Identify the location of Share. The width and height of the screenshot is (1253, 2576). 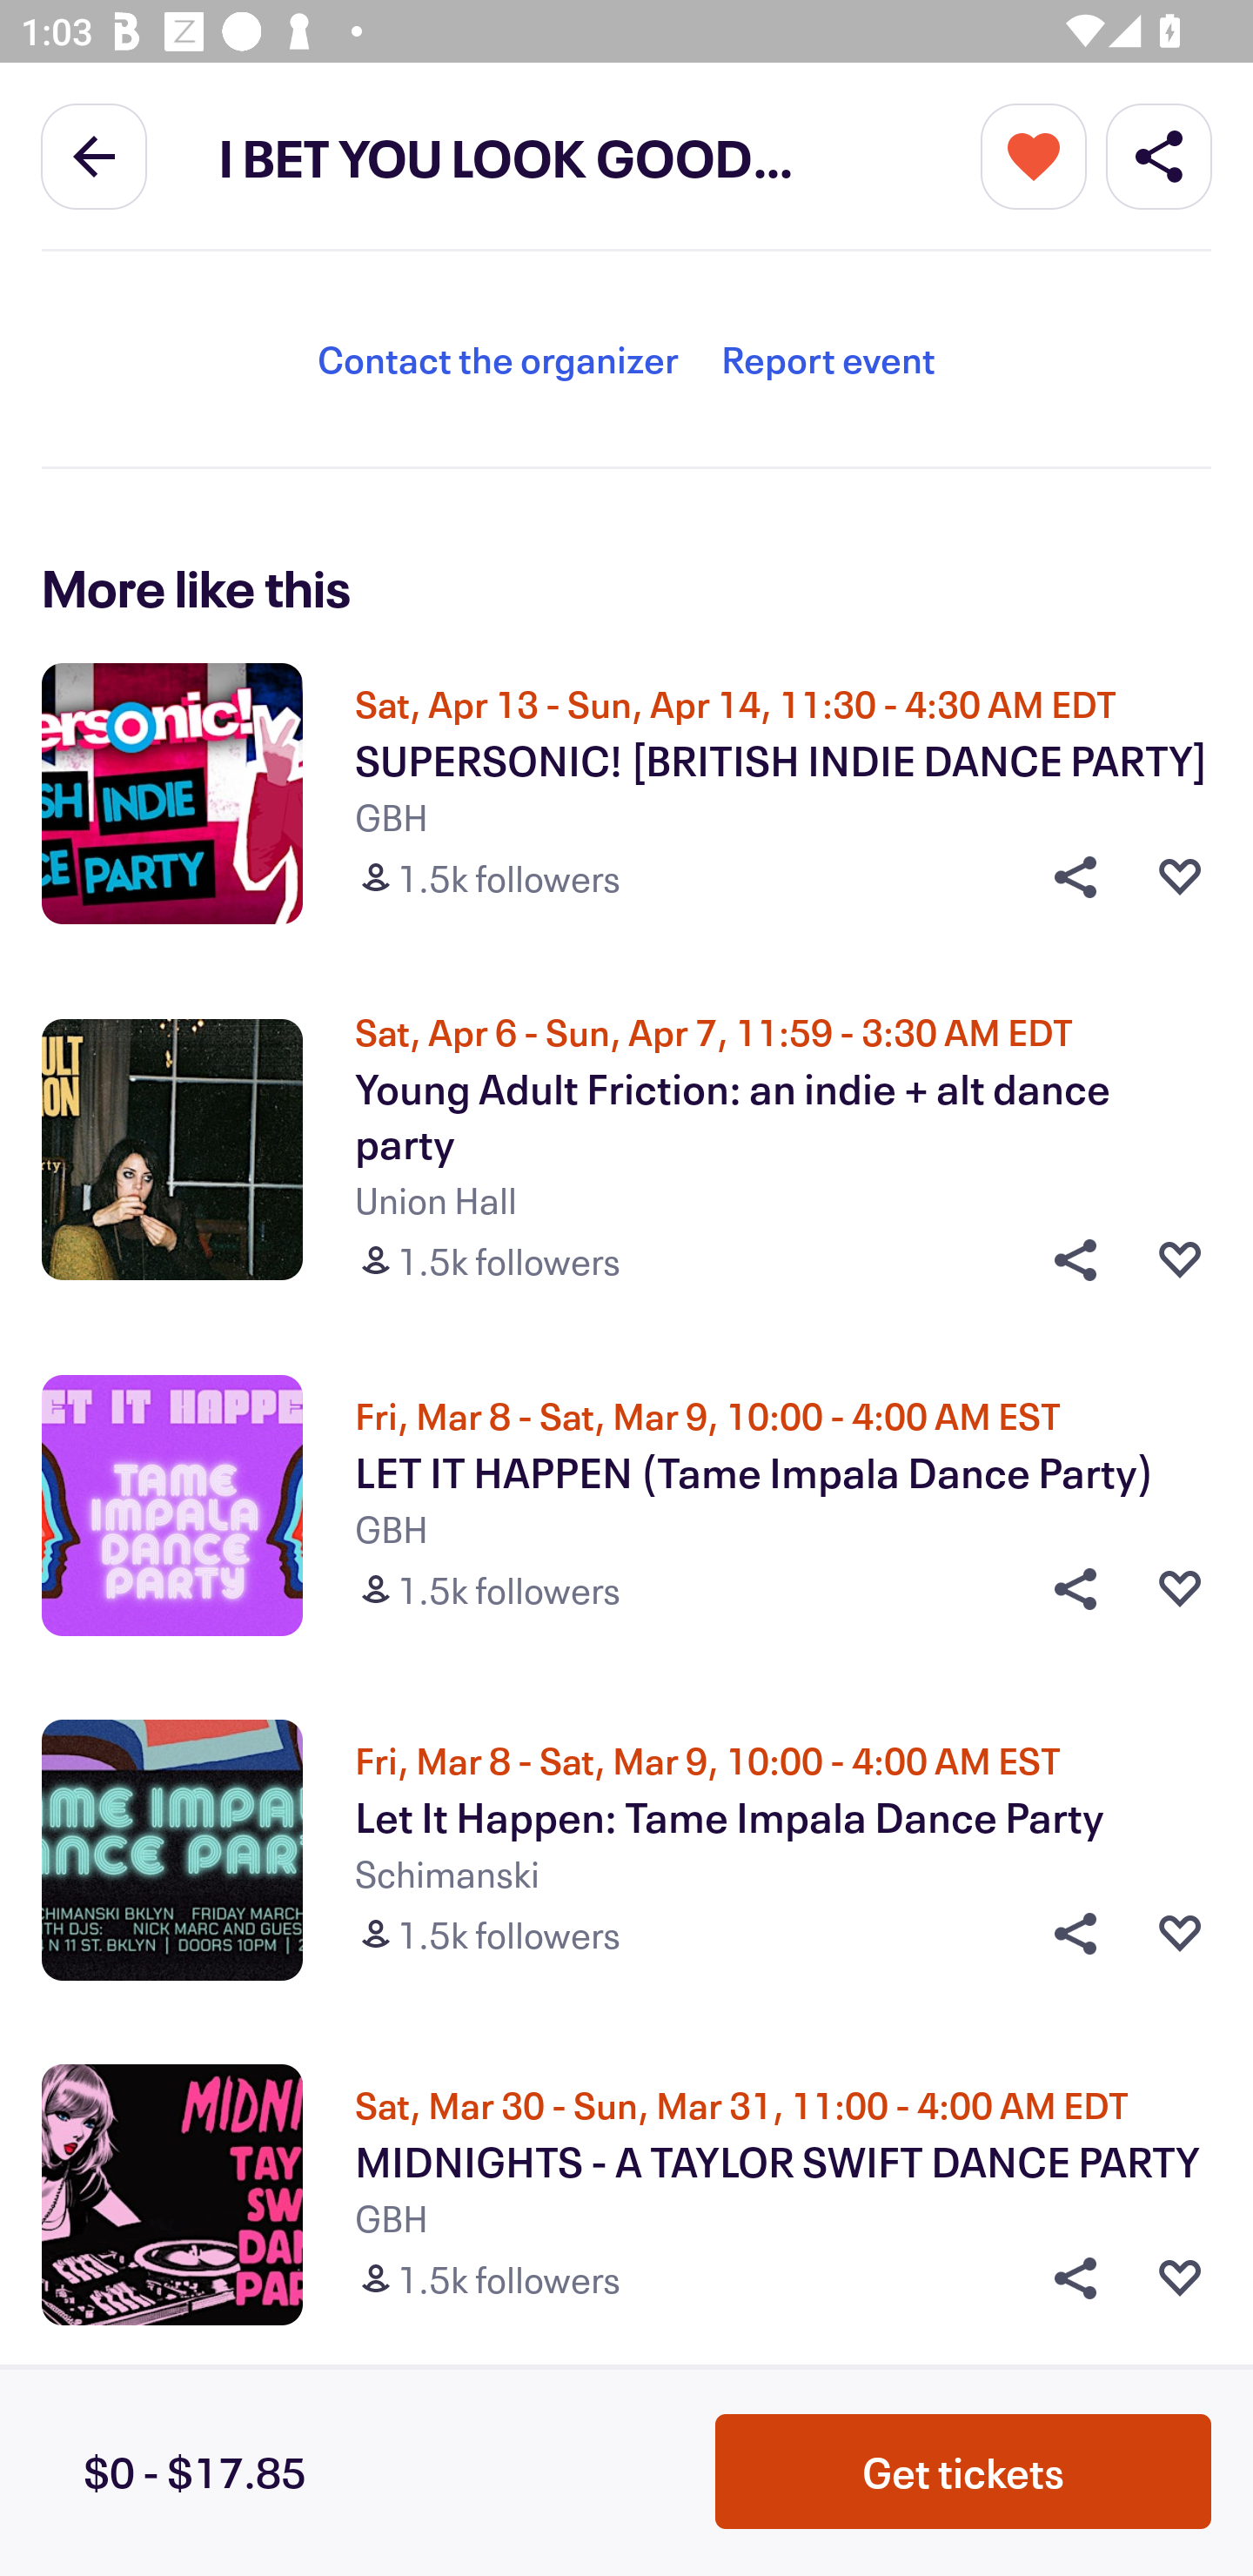
(1065, 877).